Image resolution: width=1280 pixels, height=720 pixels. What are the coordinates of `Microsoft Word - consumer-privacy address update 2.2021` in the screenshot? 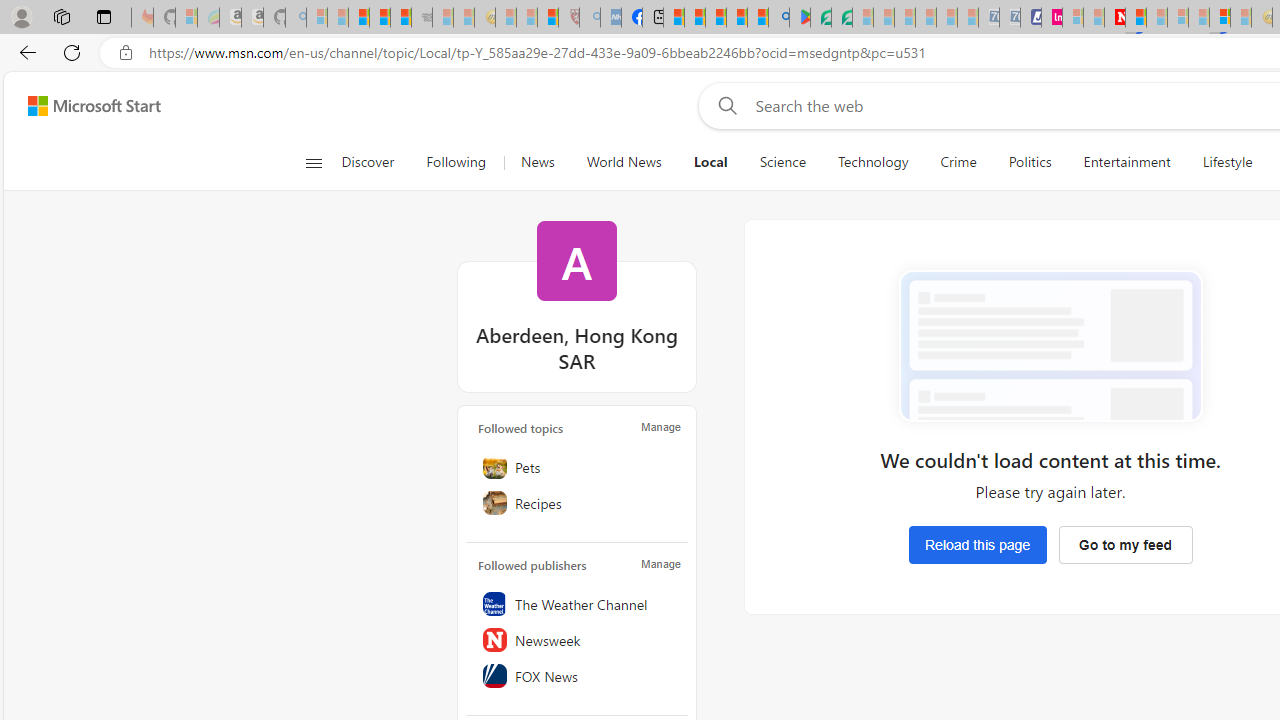 It's located at (842, 18).